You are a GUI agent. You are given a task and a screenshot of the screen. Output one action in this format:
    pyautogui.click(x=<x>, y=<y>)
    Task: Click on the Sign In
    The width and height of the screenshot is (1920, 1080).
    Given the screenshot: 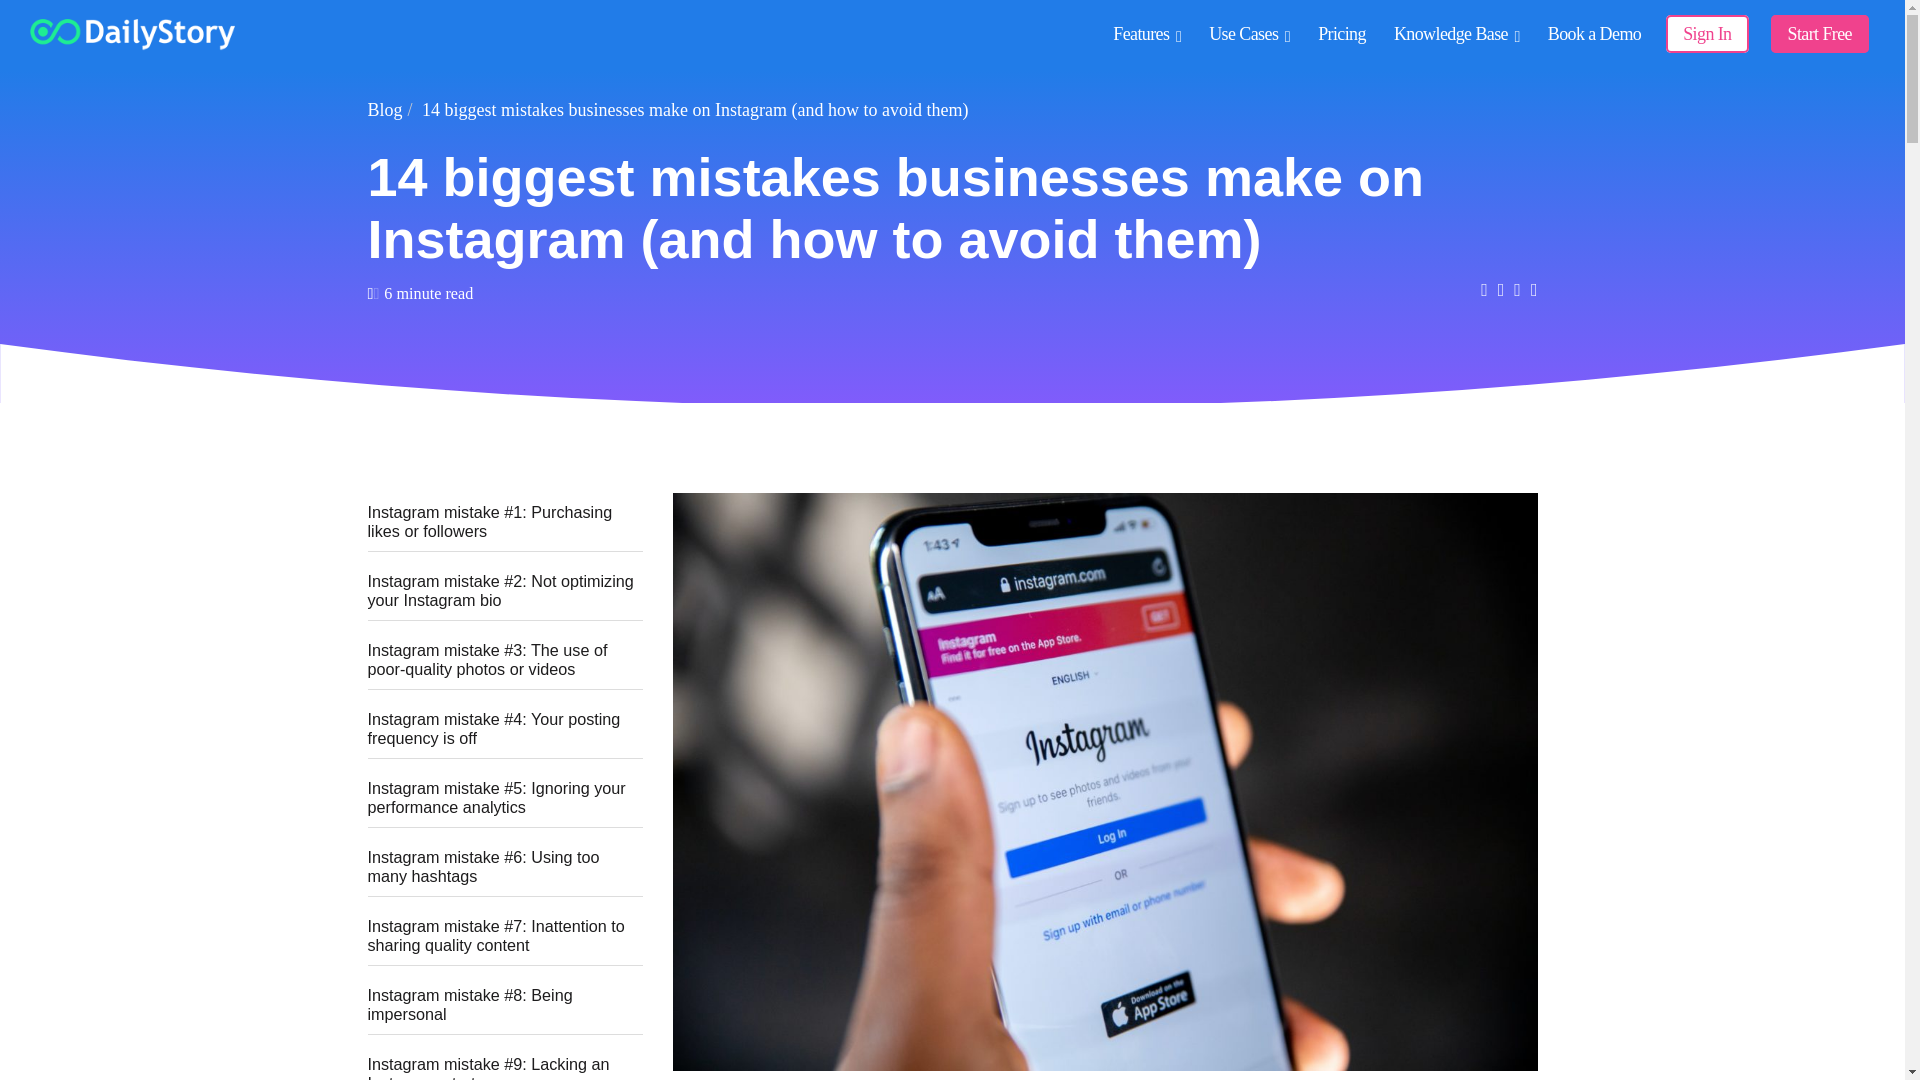 What is the action you would take?
    pyautogui.click(x=1706, y=34)
    